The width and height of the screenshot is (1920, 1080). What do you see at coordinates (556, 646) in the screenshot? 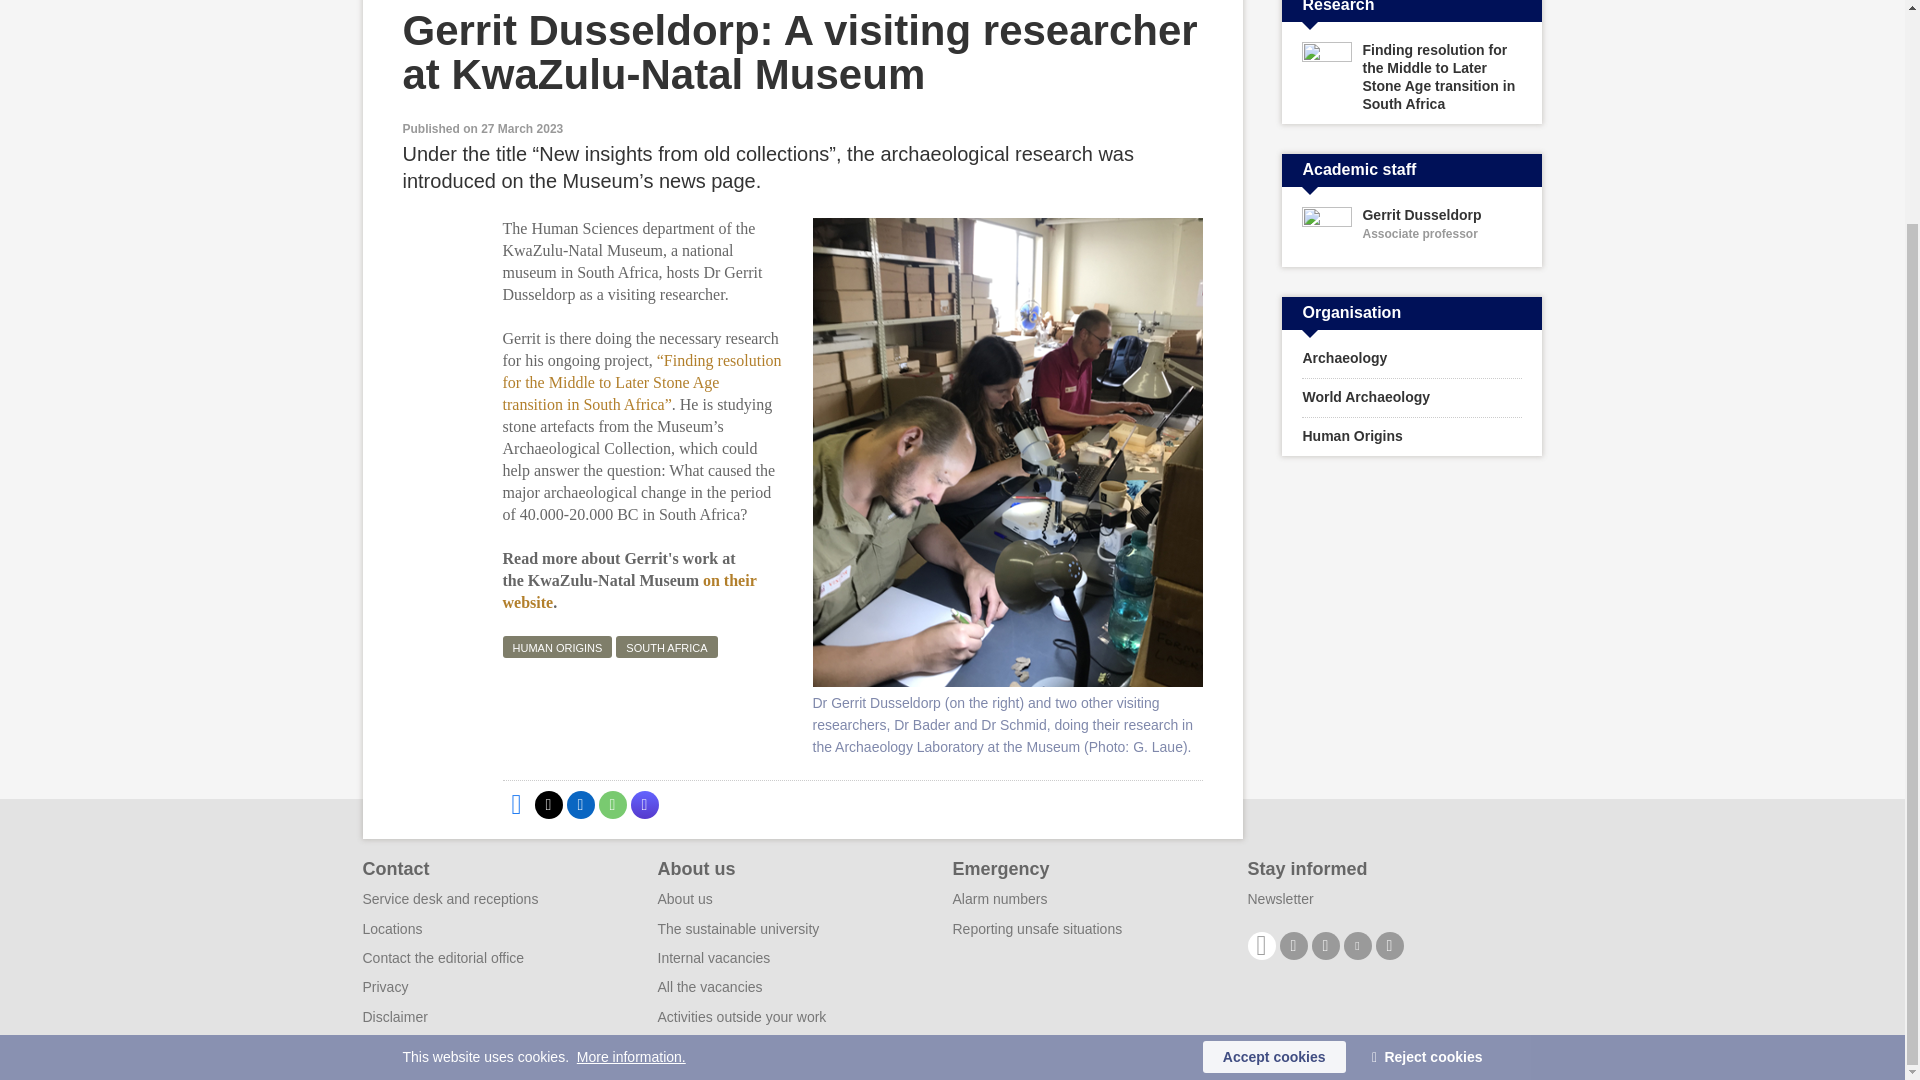
I see `on their website` at bounding box center [556, 646].